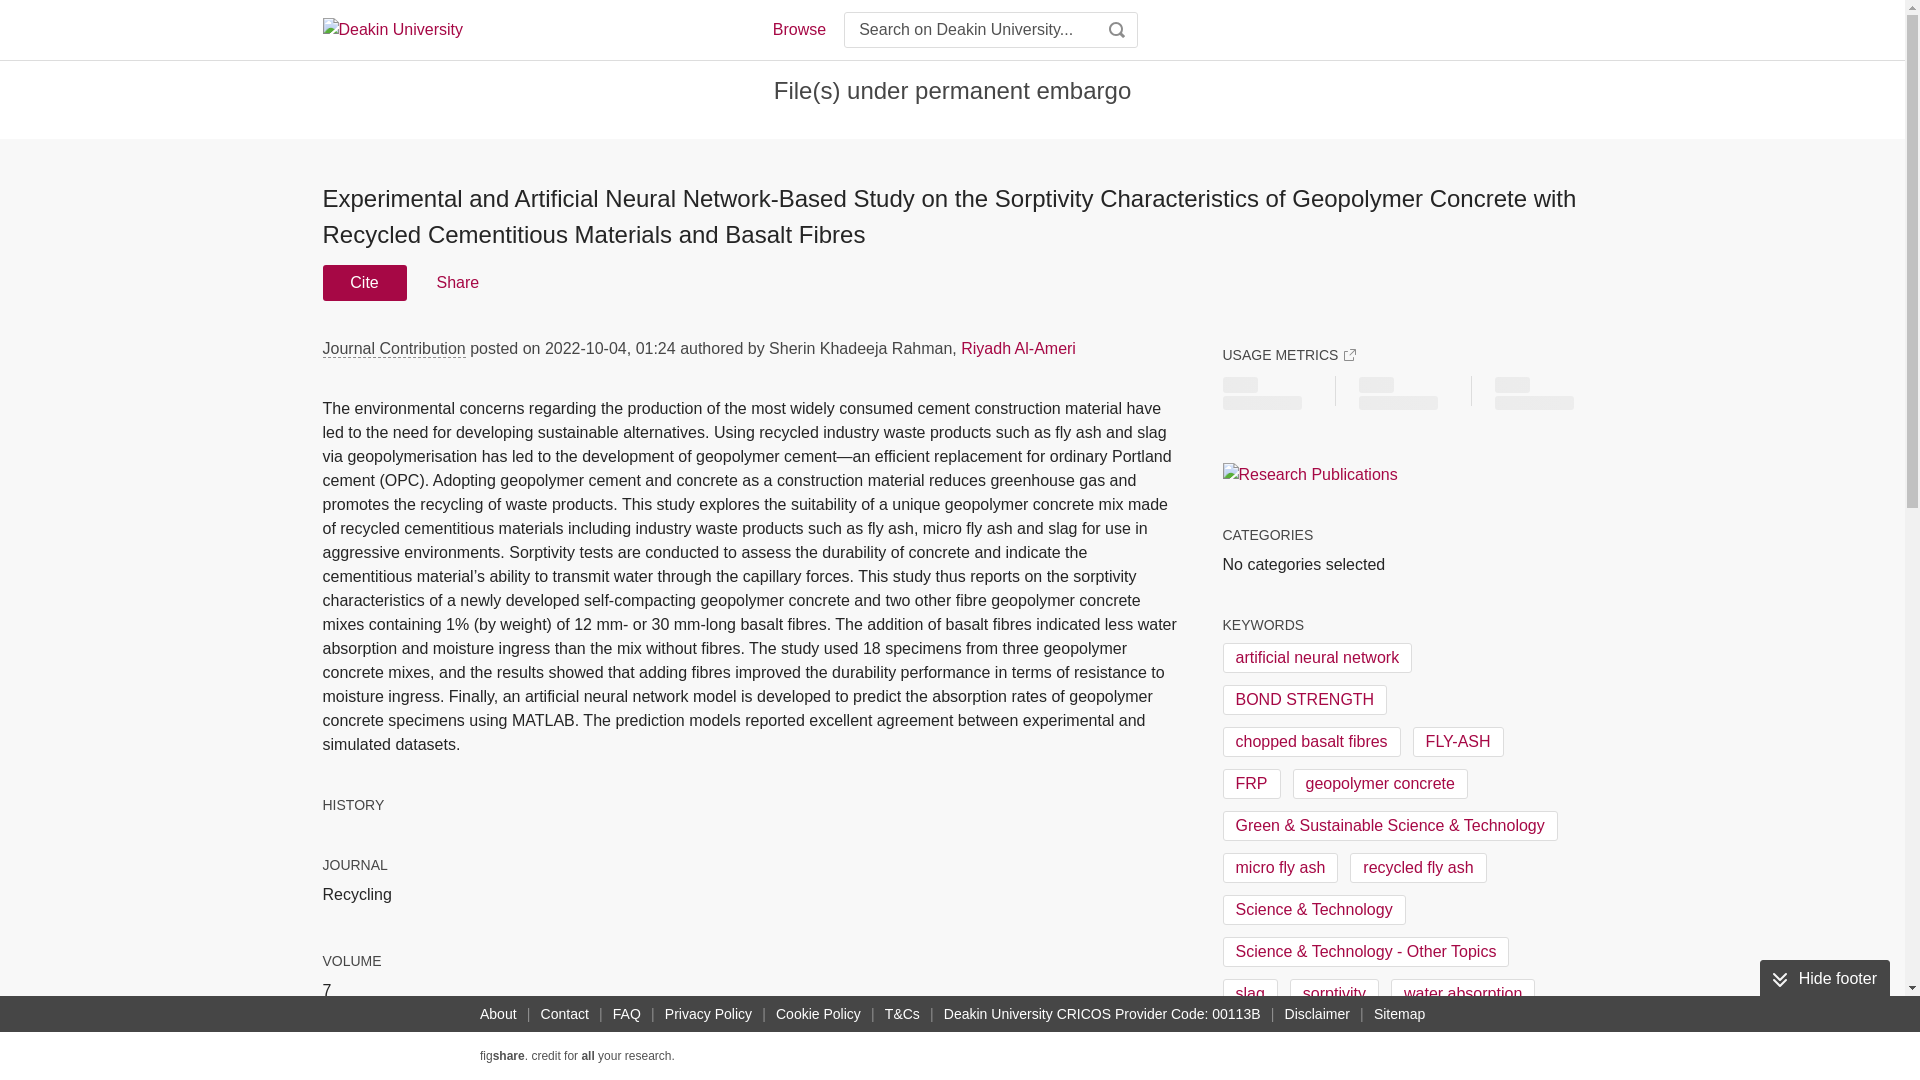  I want to click on Share, so click(456, 282).